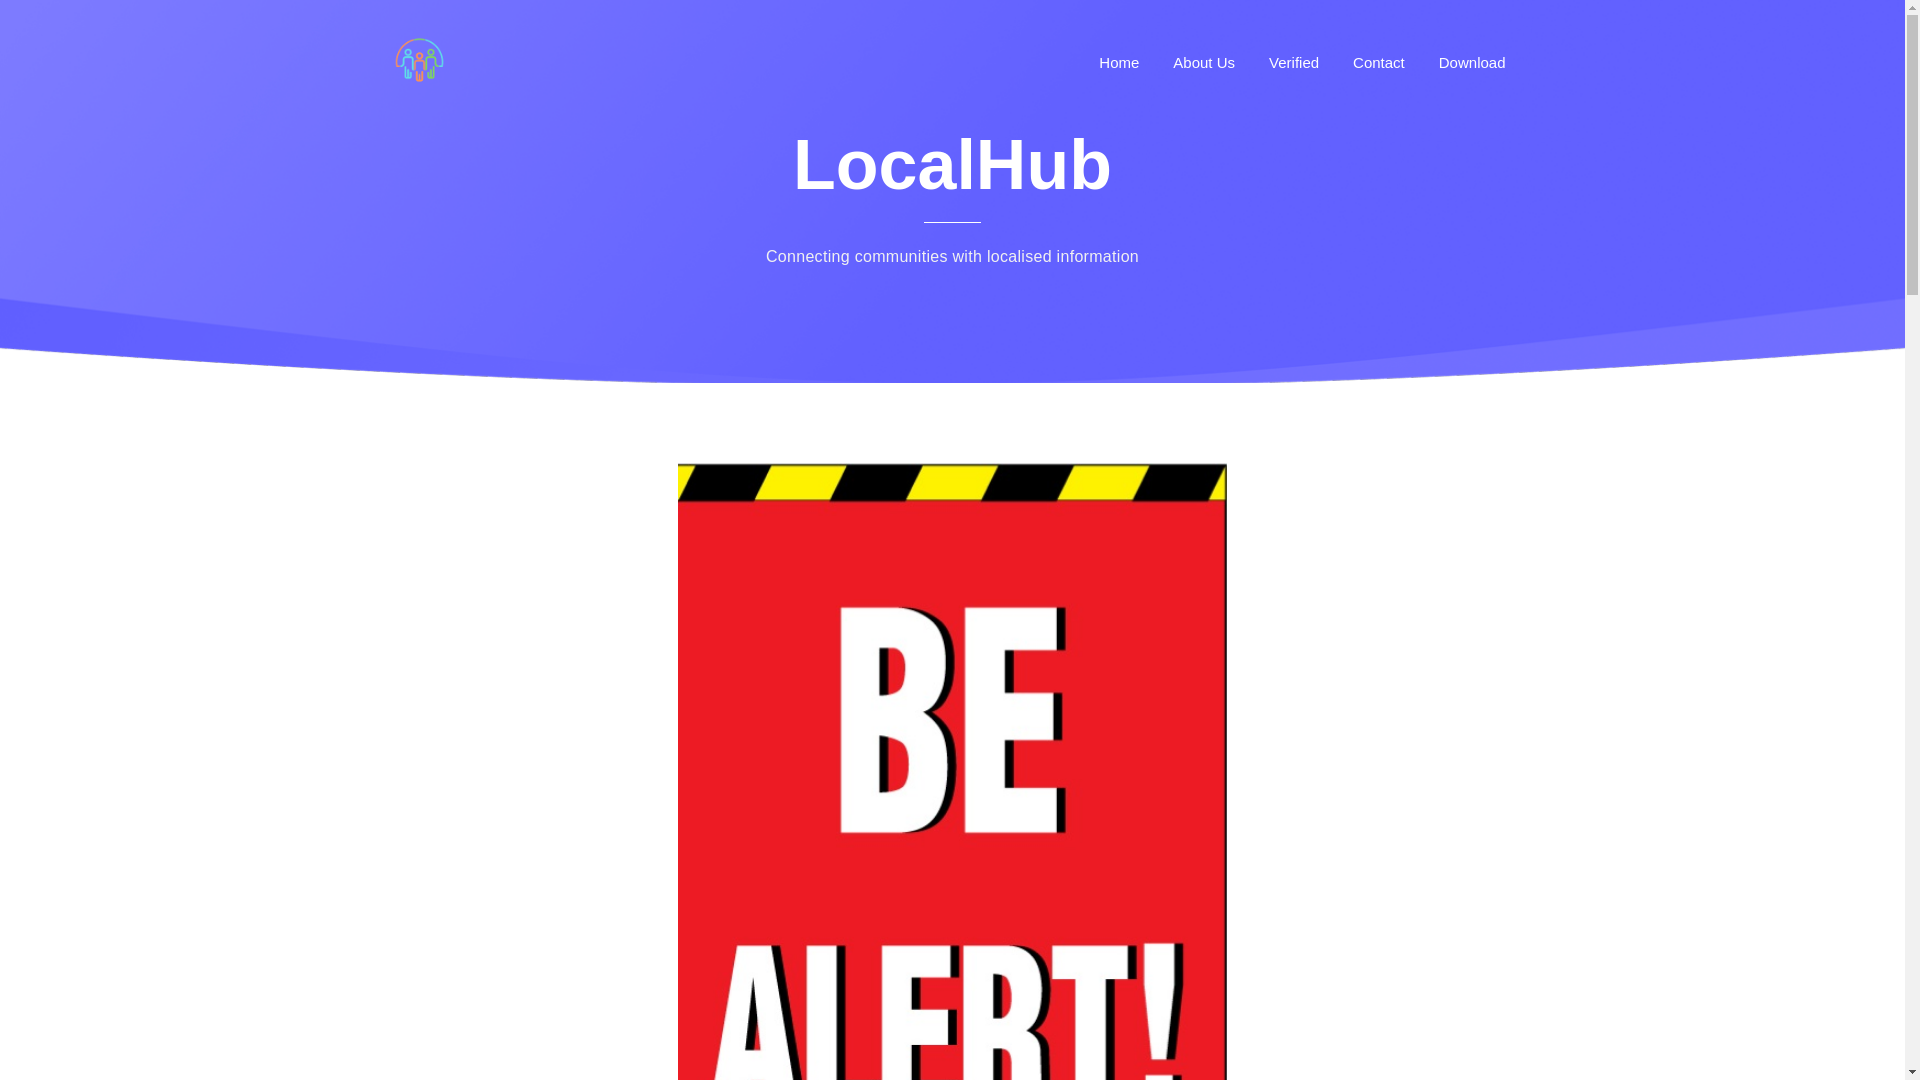 The width and height of the screenshot is (1920, 1080). What do you see at coordinates (1294, 62) in the screenshot?
I see `Verified` at bounding box center [1294, 62].